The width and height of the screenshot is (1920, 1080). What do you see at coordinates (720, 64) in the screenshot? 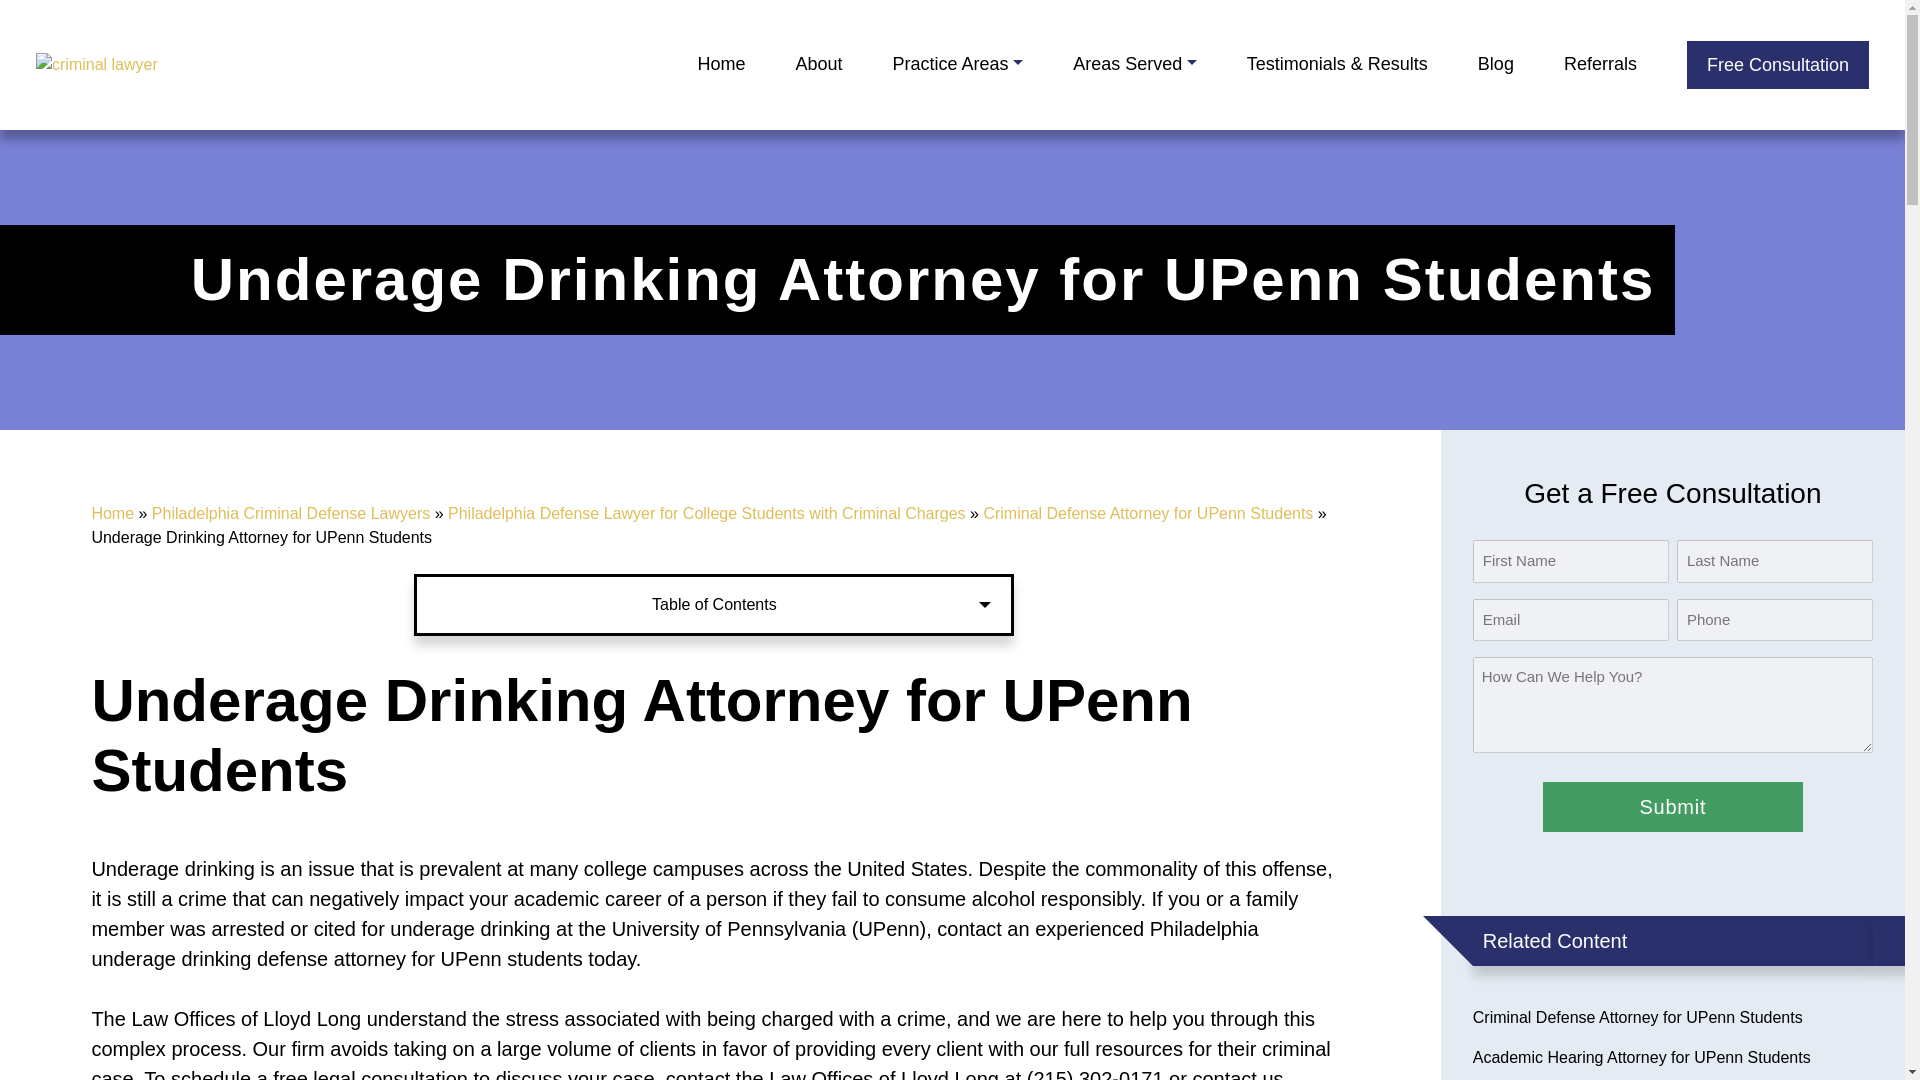
I see `Home` at bounding box center [720, 64].